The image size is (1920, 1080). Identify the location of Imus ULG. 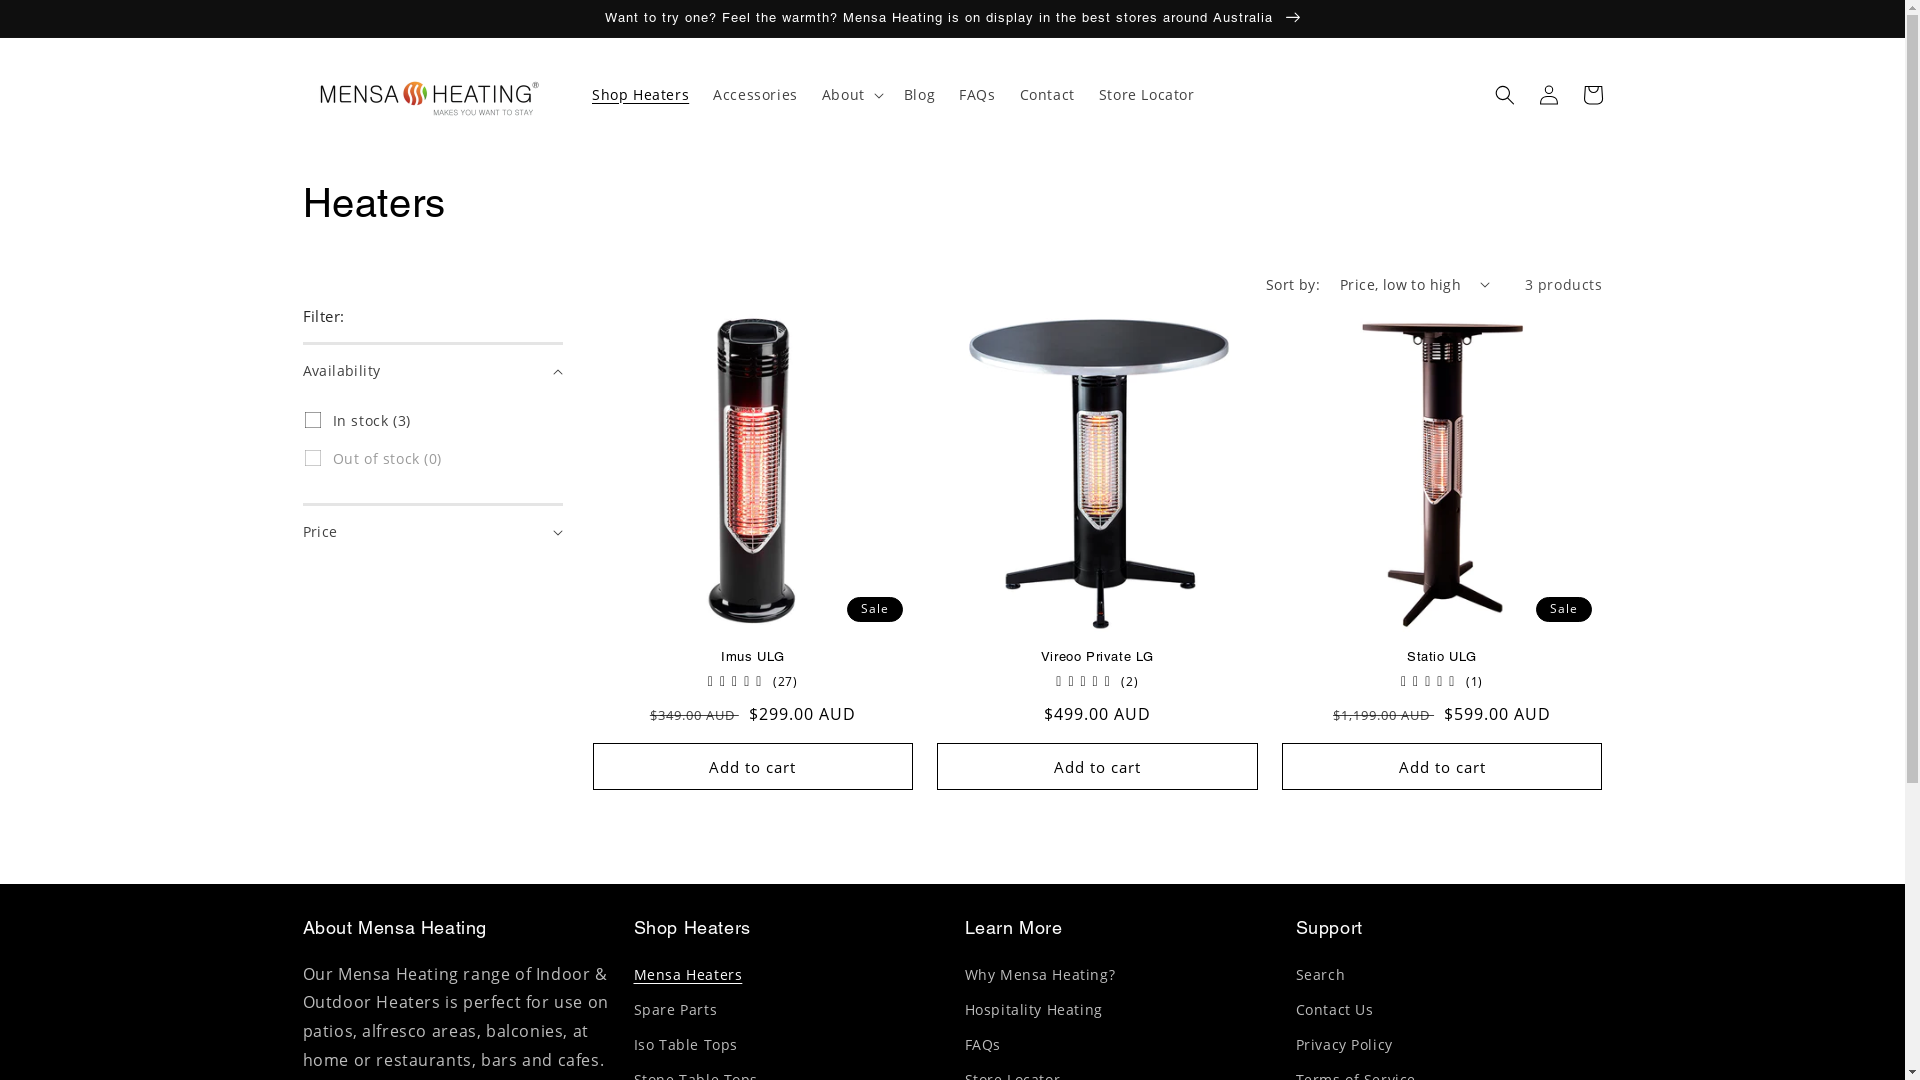
(752, 658).